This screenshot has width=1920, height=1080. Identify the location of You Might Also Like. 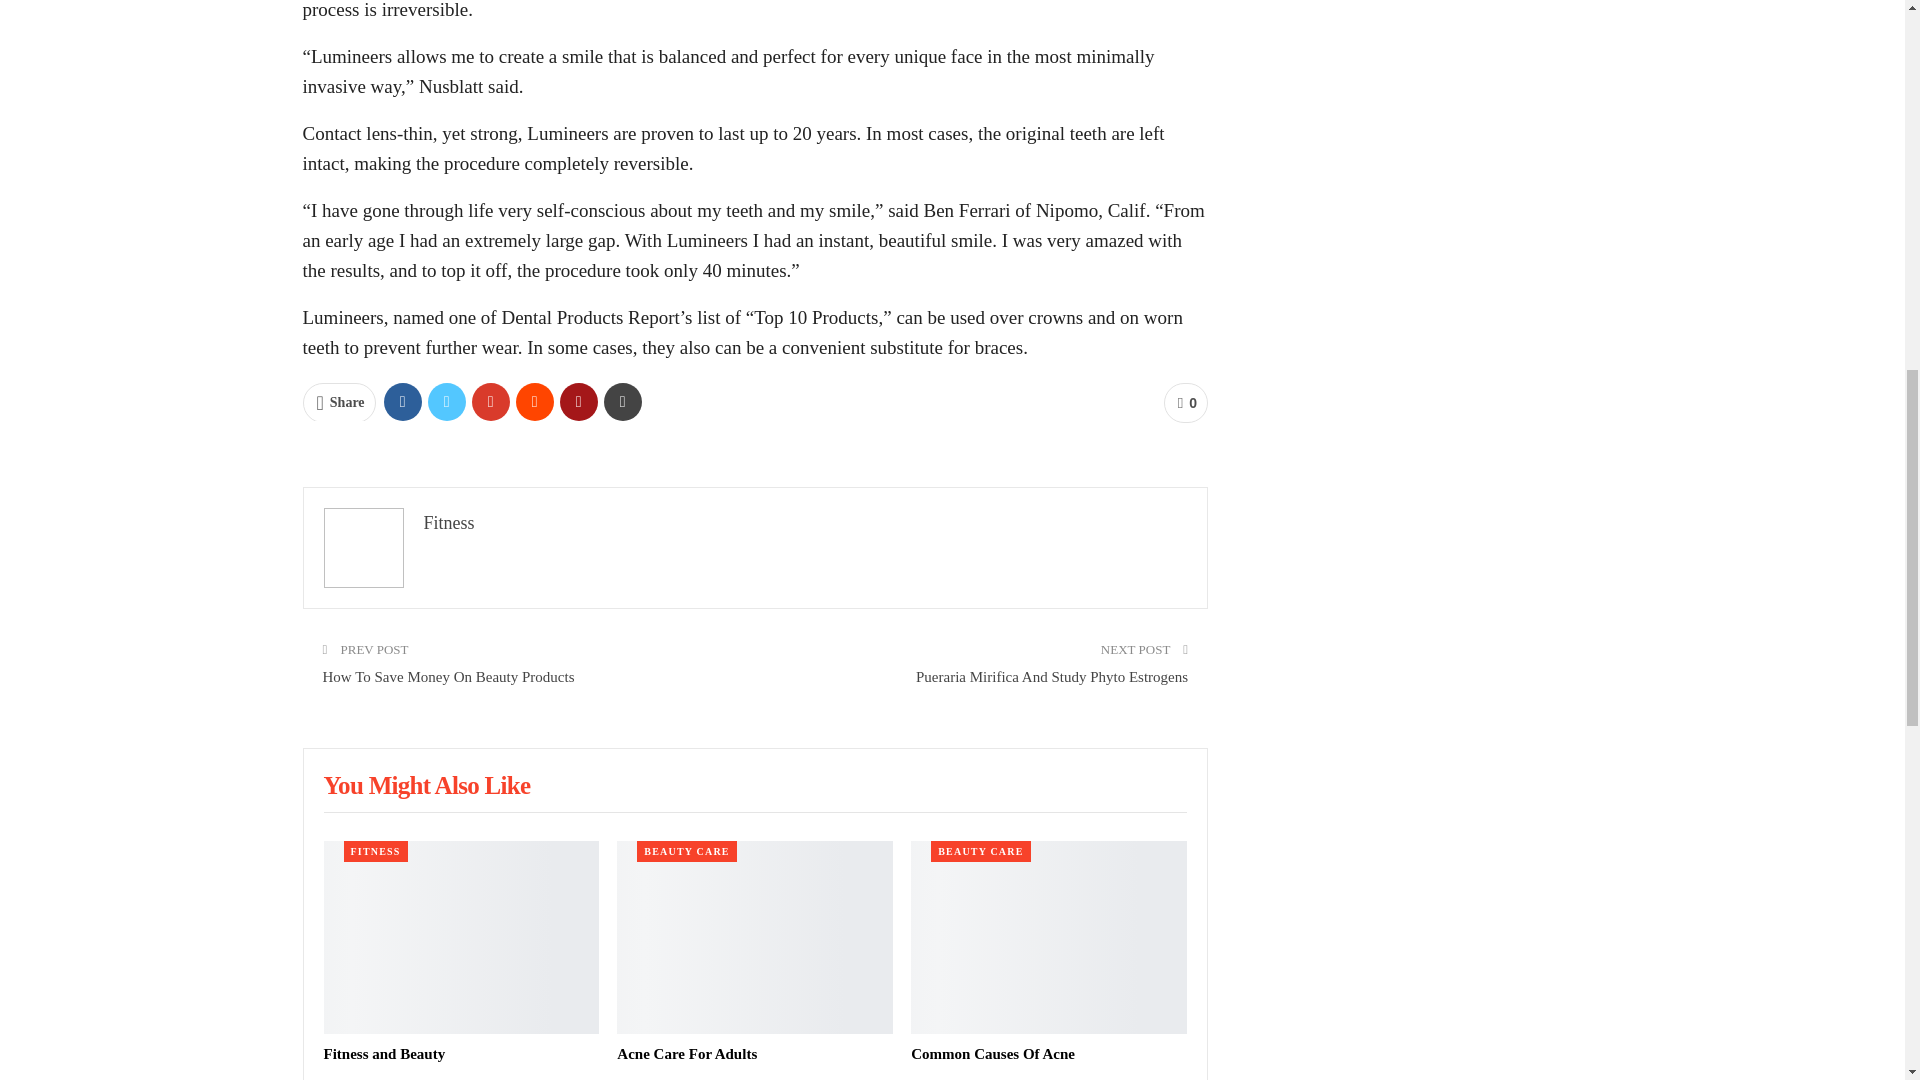
(428, 788).